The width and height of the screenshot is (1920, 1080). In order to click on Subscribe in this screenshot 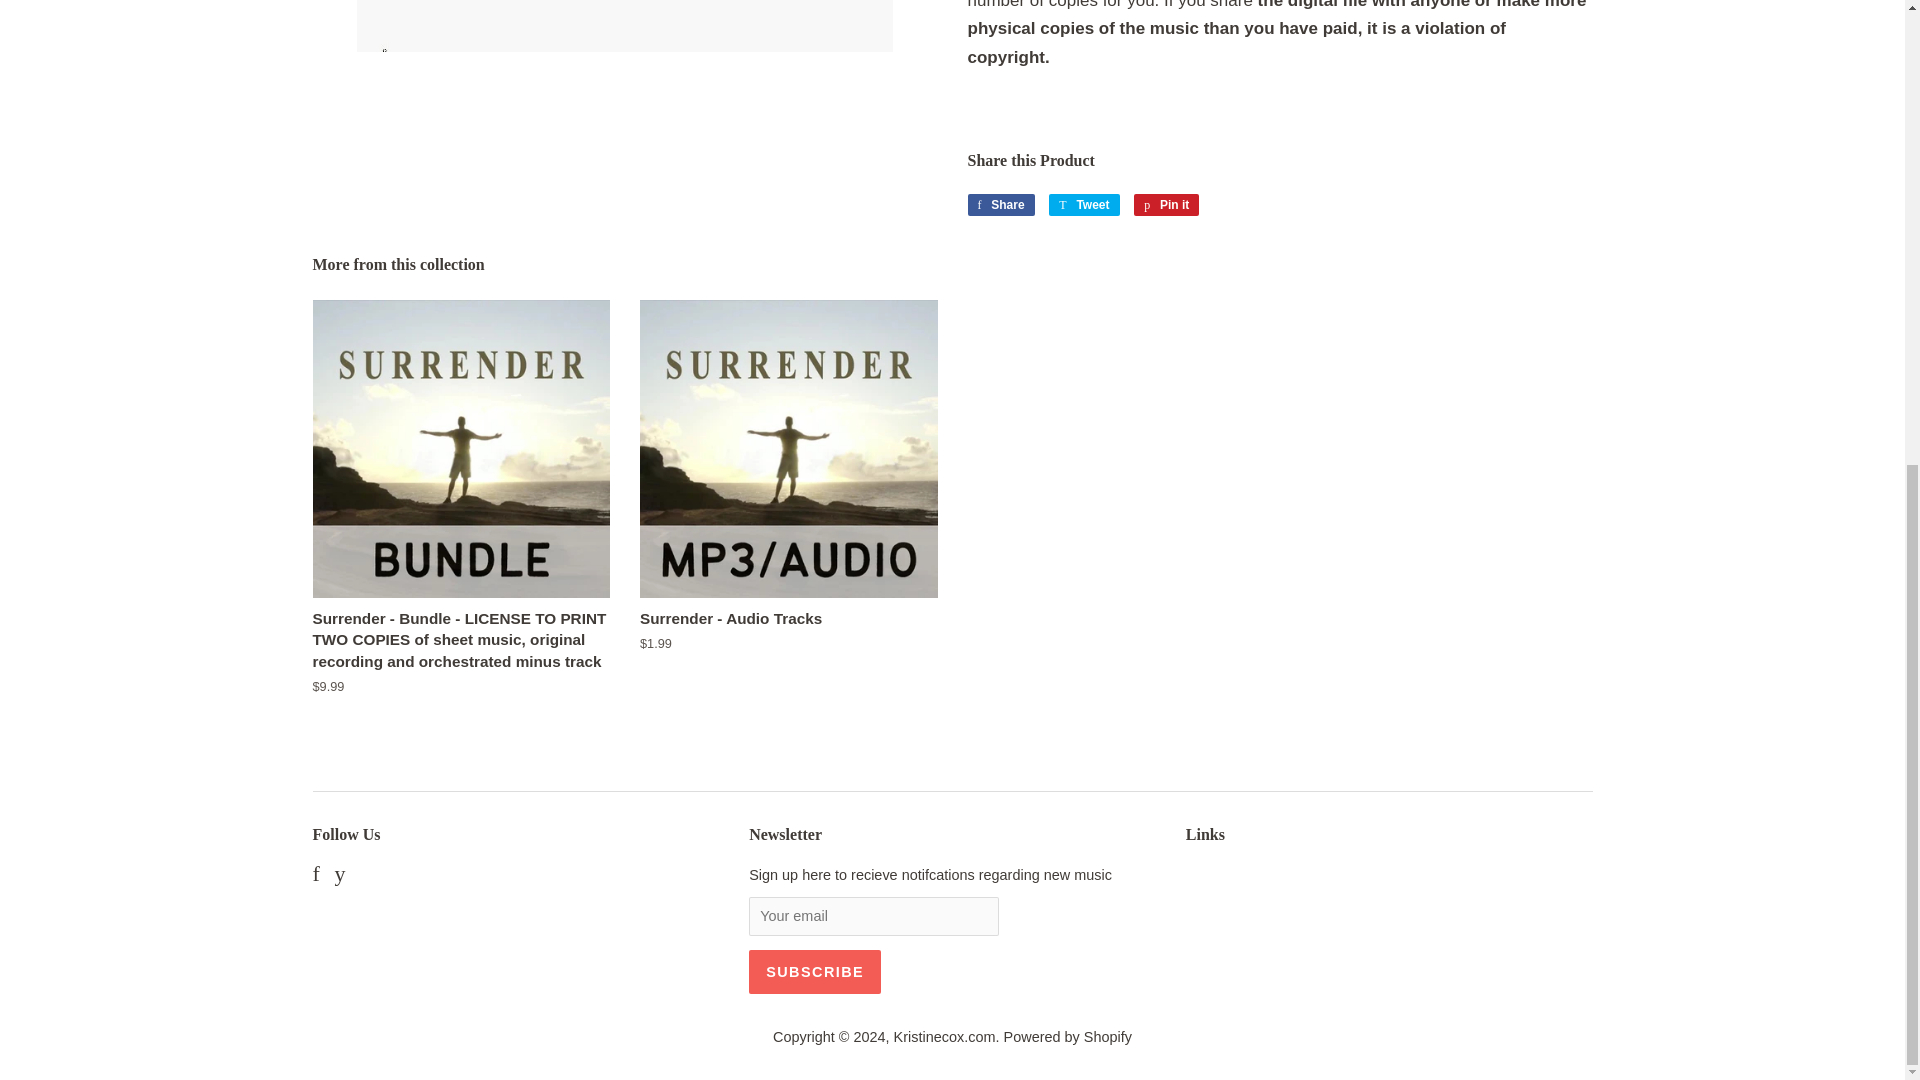, I will do `click(1084, 205)`.